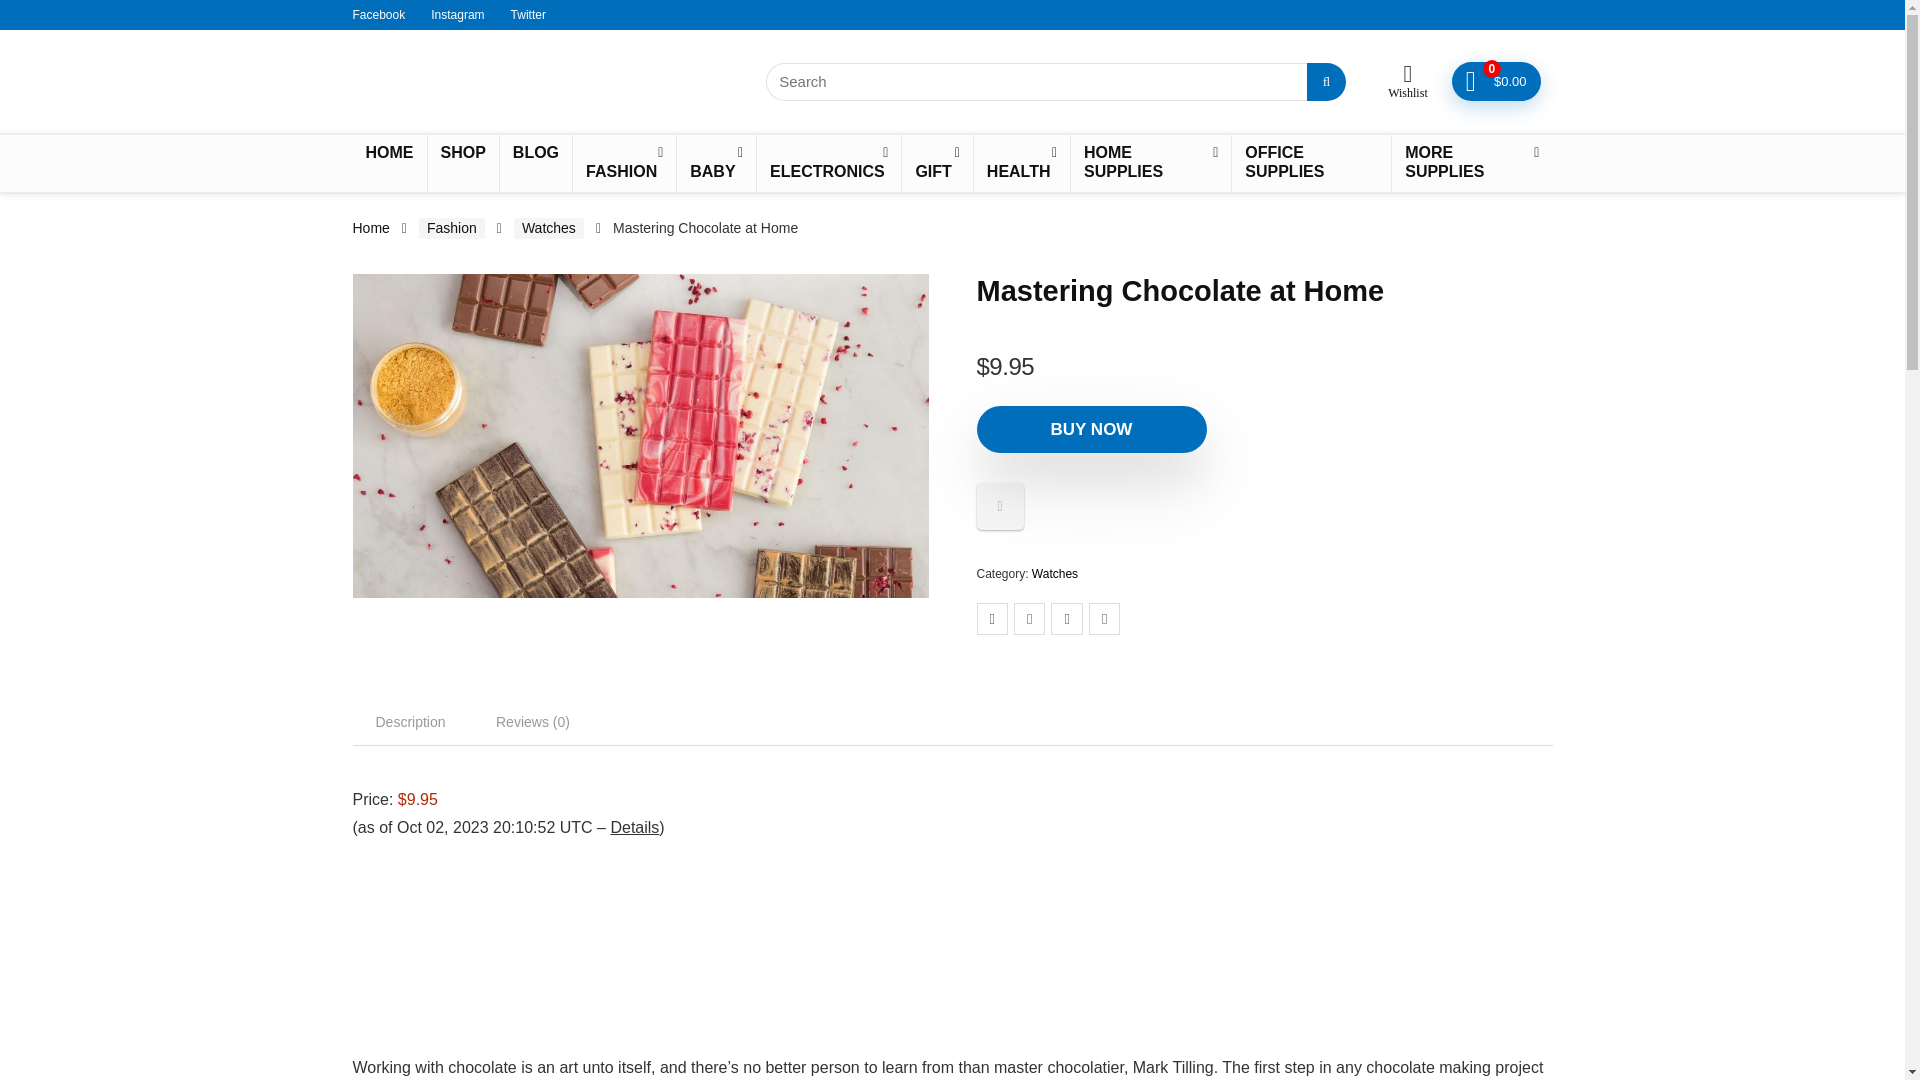 The image size is (1920, 1080). What do you see at coordinates (828, 164) in the screenshot?
I see `ELECTRONICS` at bounding box center [828, 164].